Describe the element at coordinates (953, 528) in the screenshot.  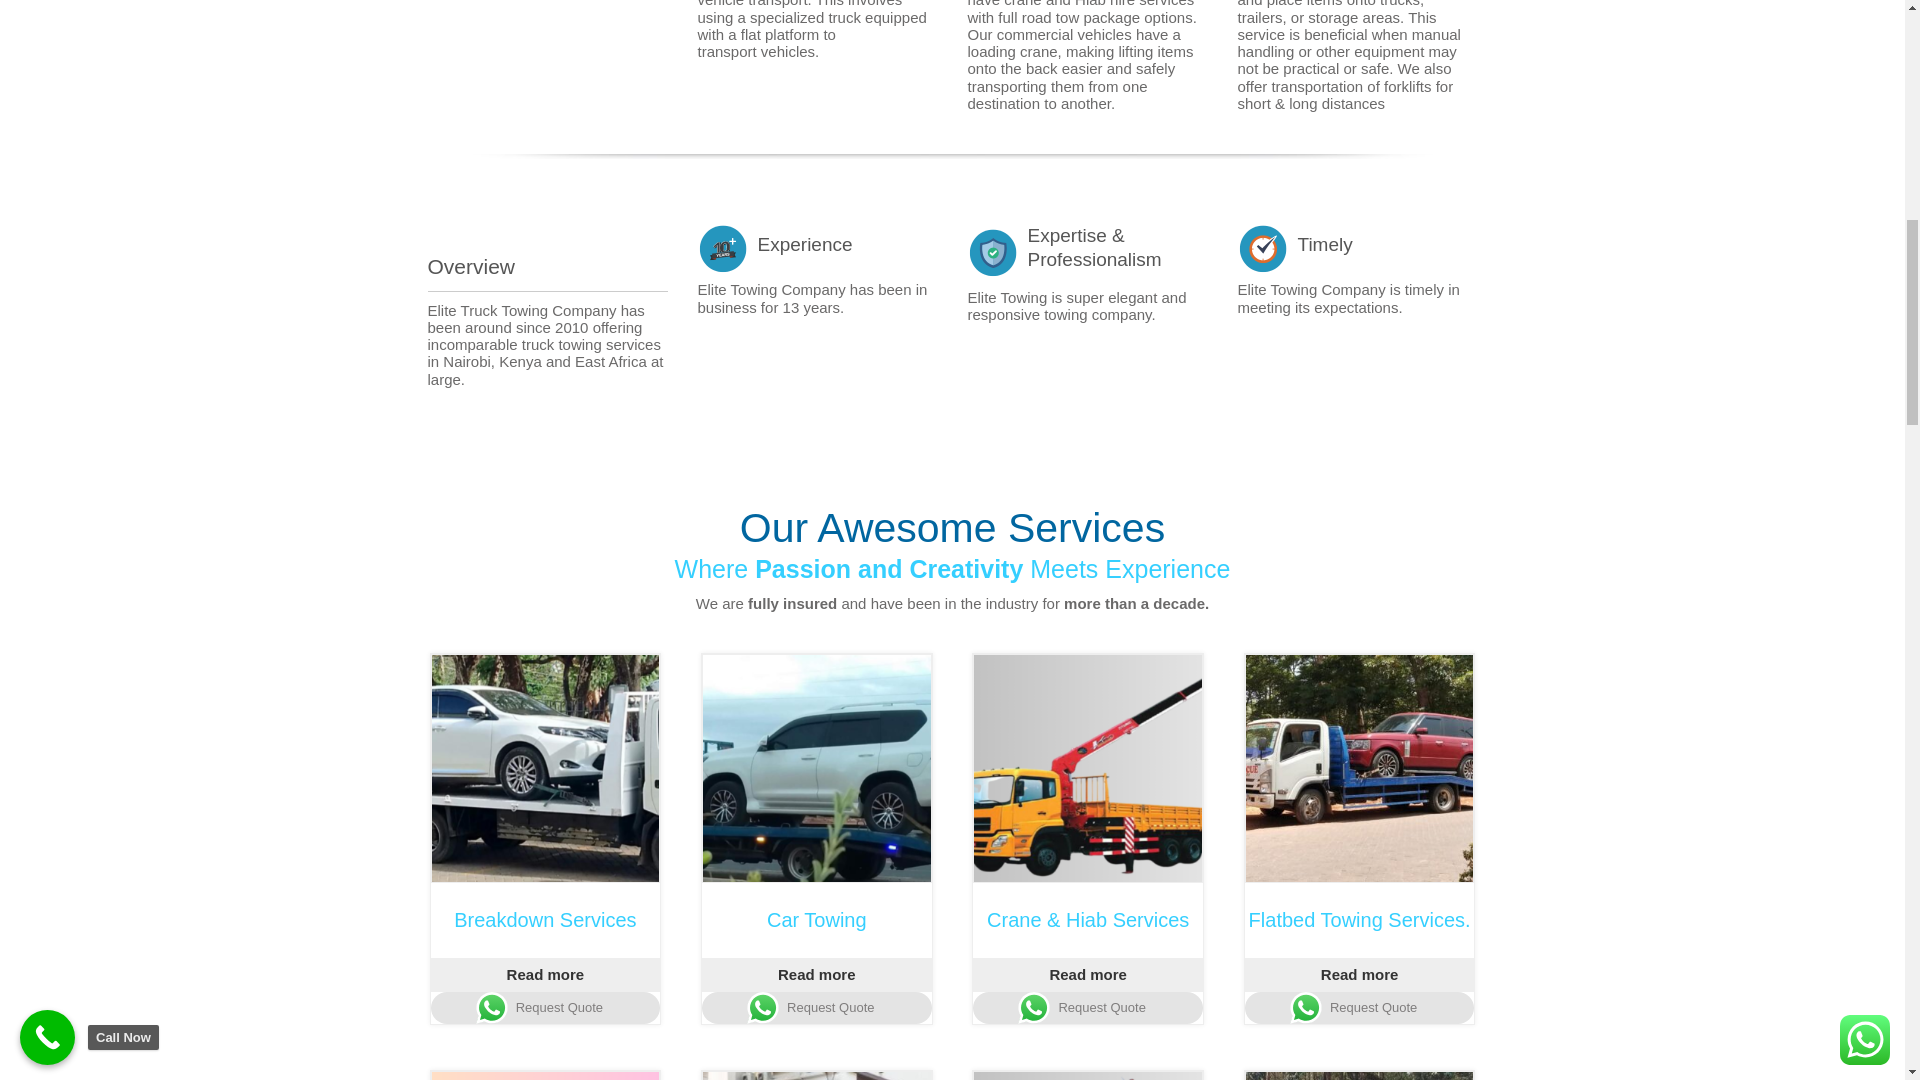
I see `Our Awesome Services` at that location.